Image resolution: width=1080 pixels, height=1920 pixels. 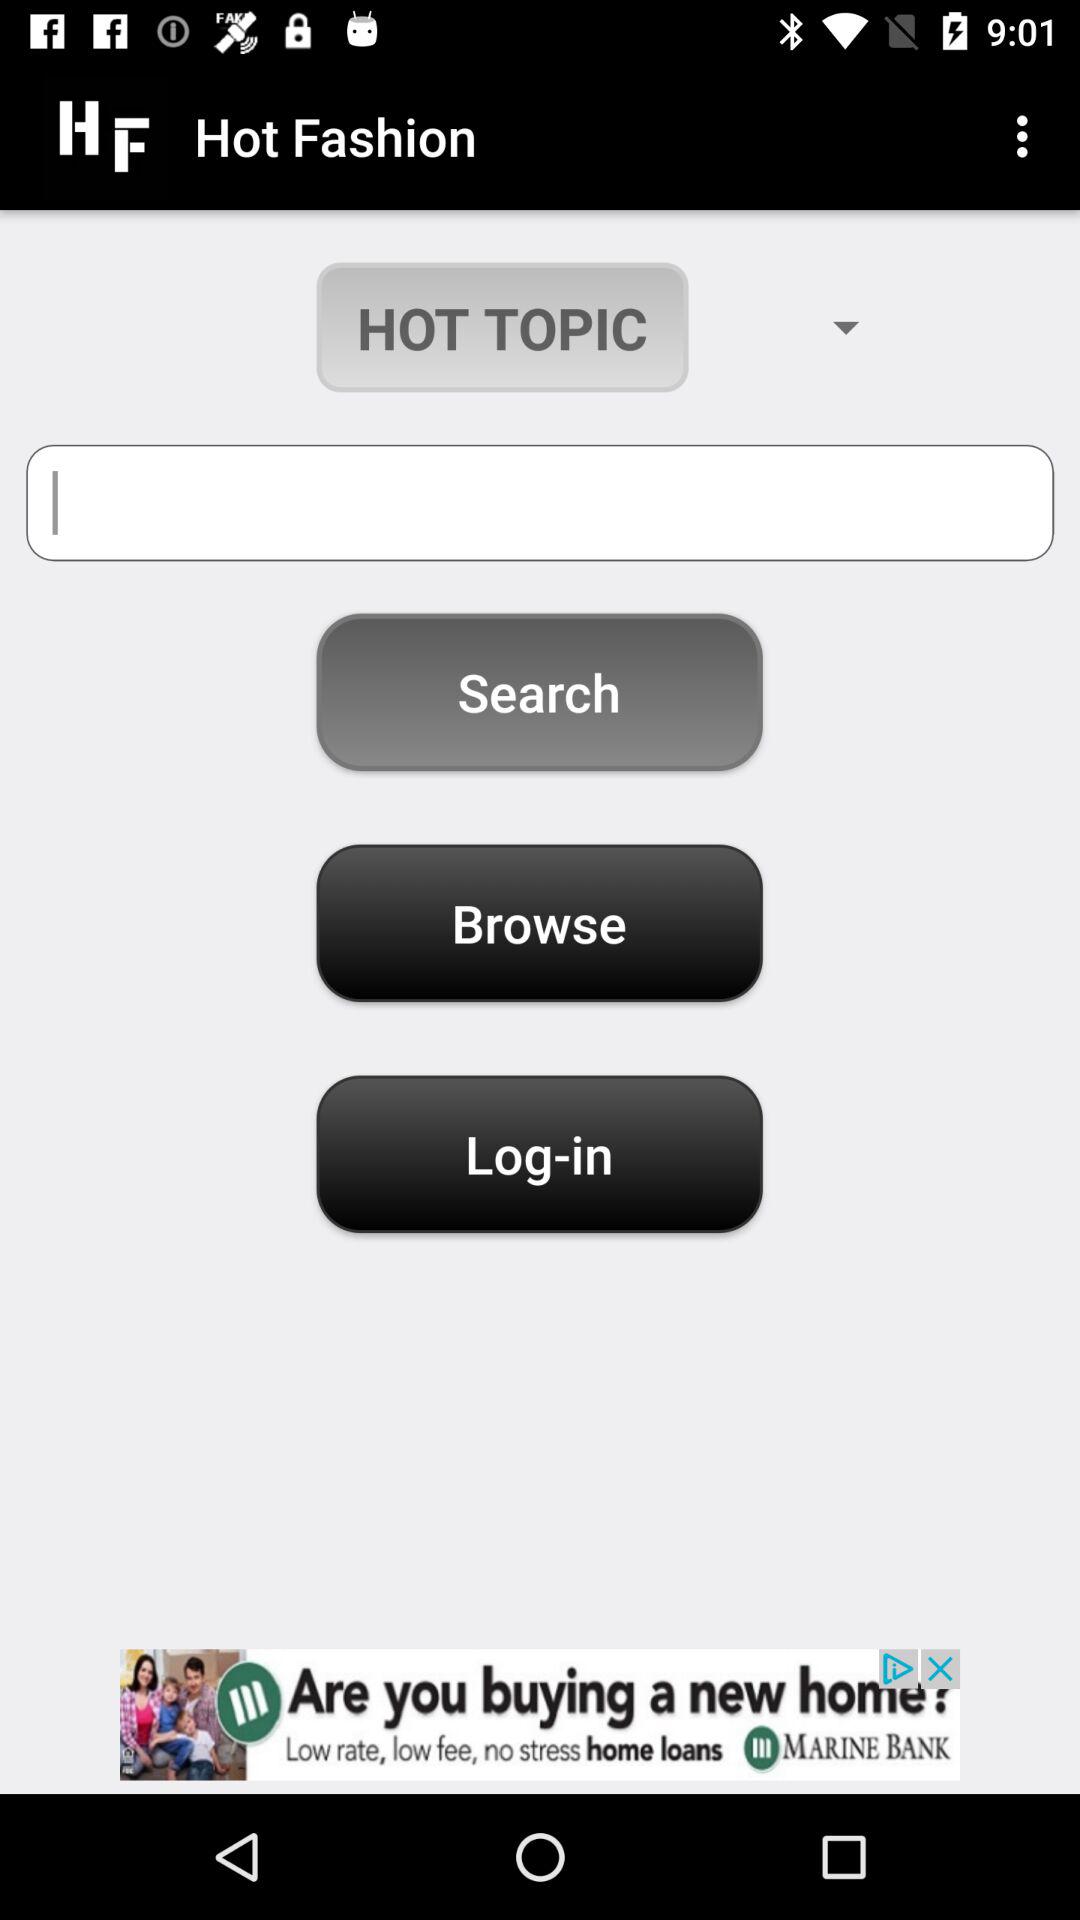 I want to click on search, so click(x=540, y=502).